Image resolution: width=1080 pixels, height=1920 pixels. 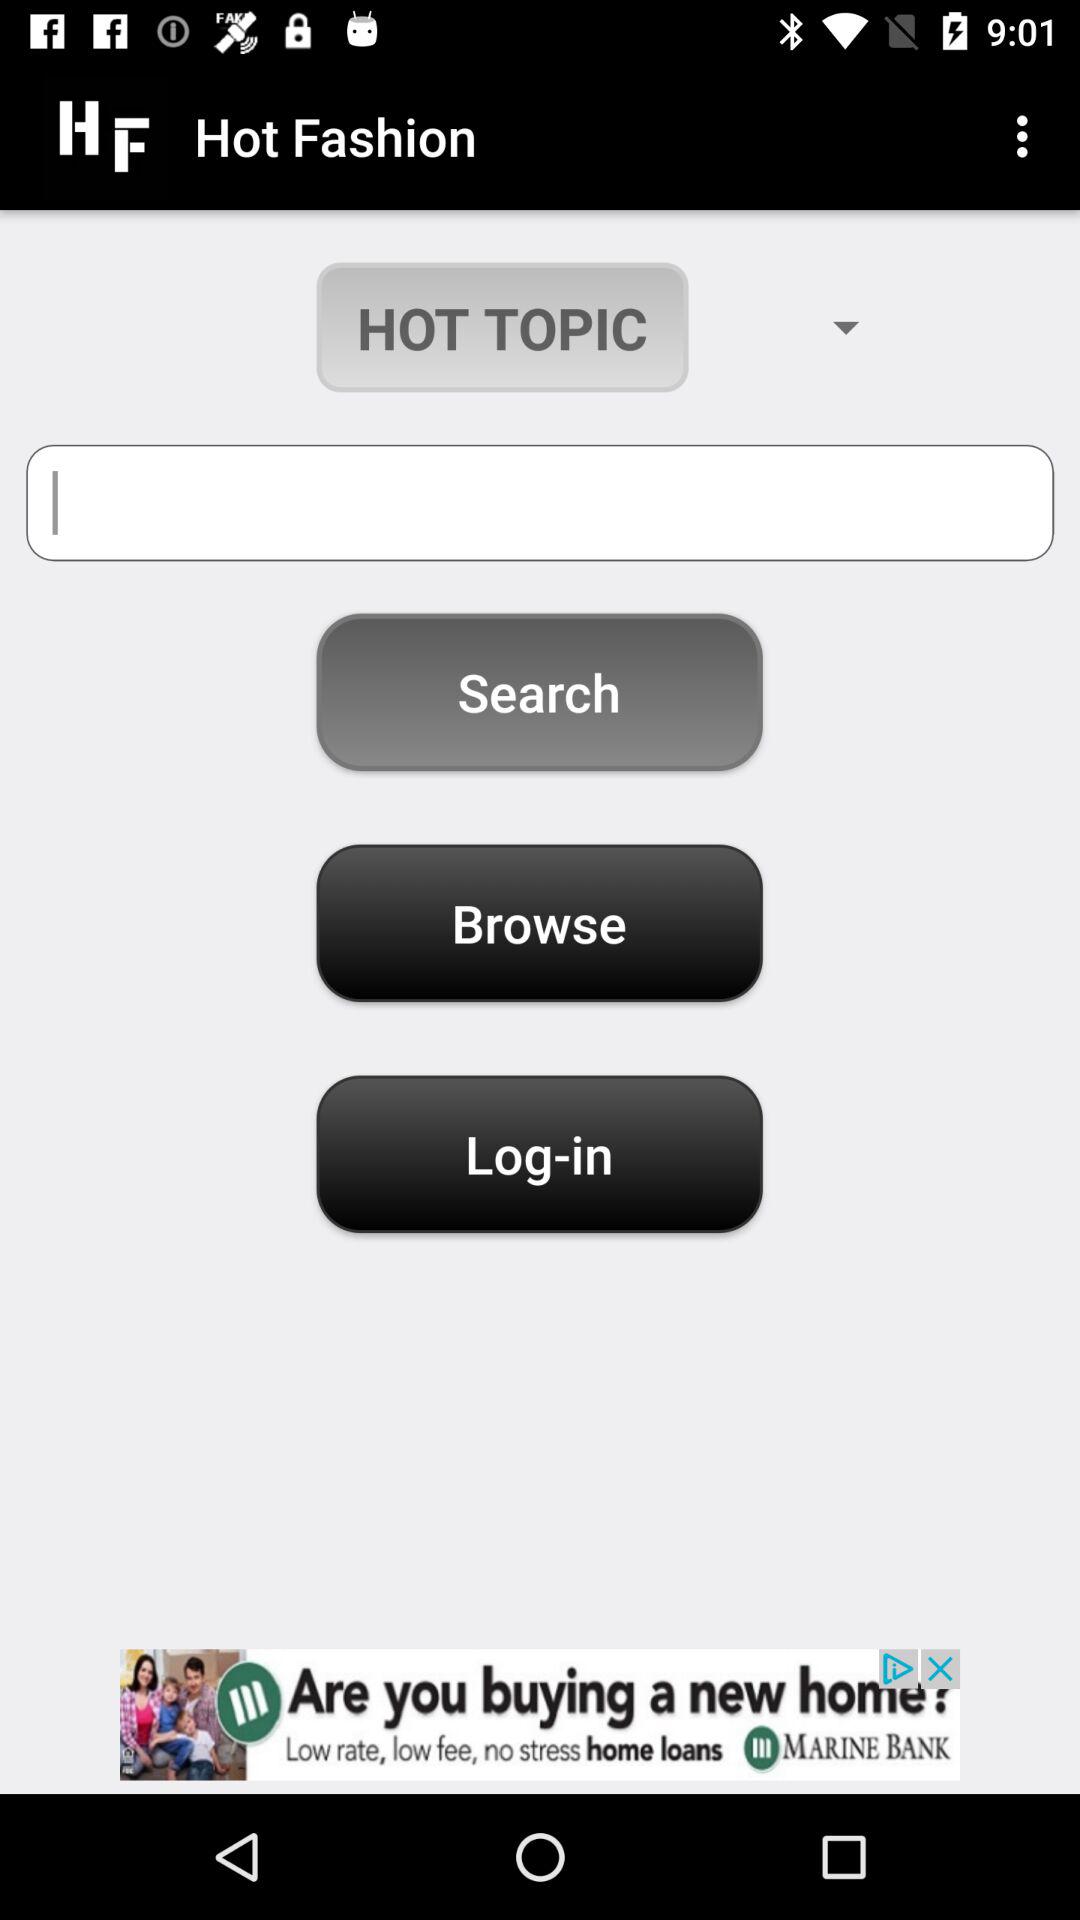 I want to click on search, so click(x=540, y=502).